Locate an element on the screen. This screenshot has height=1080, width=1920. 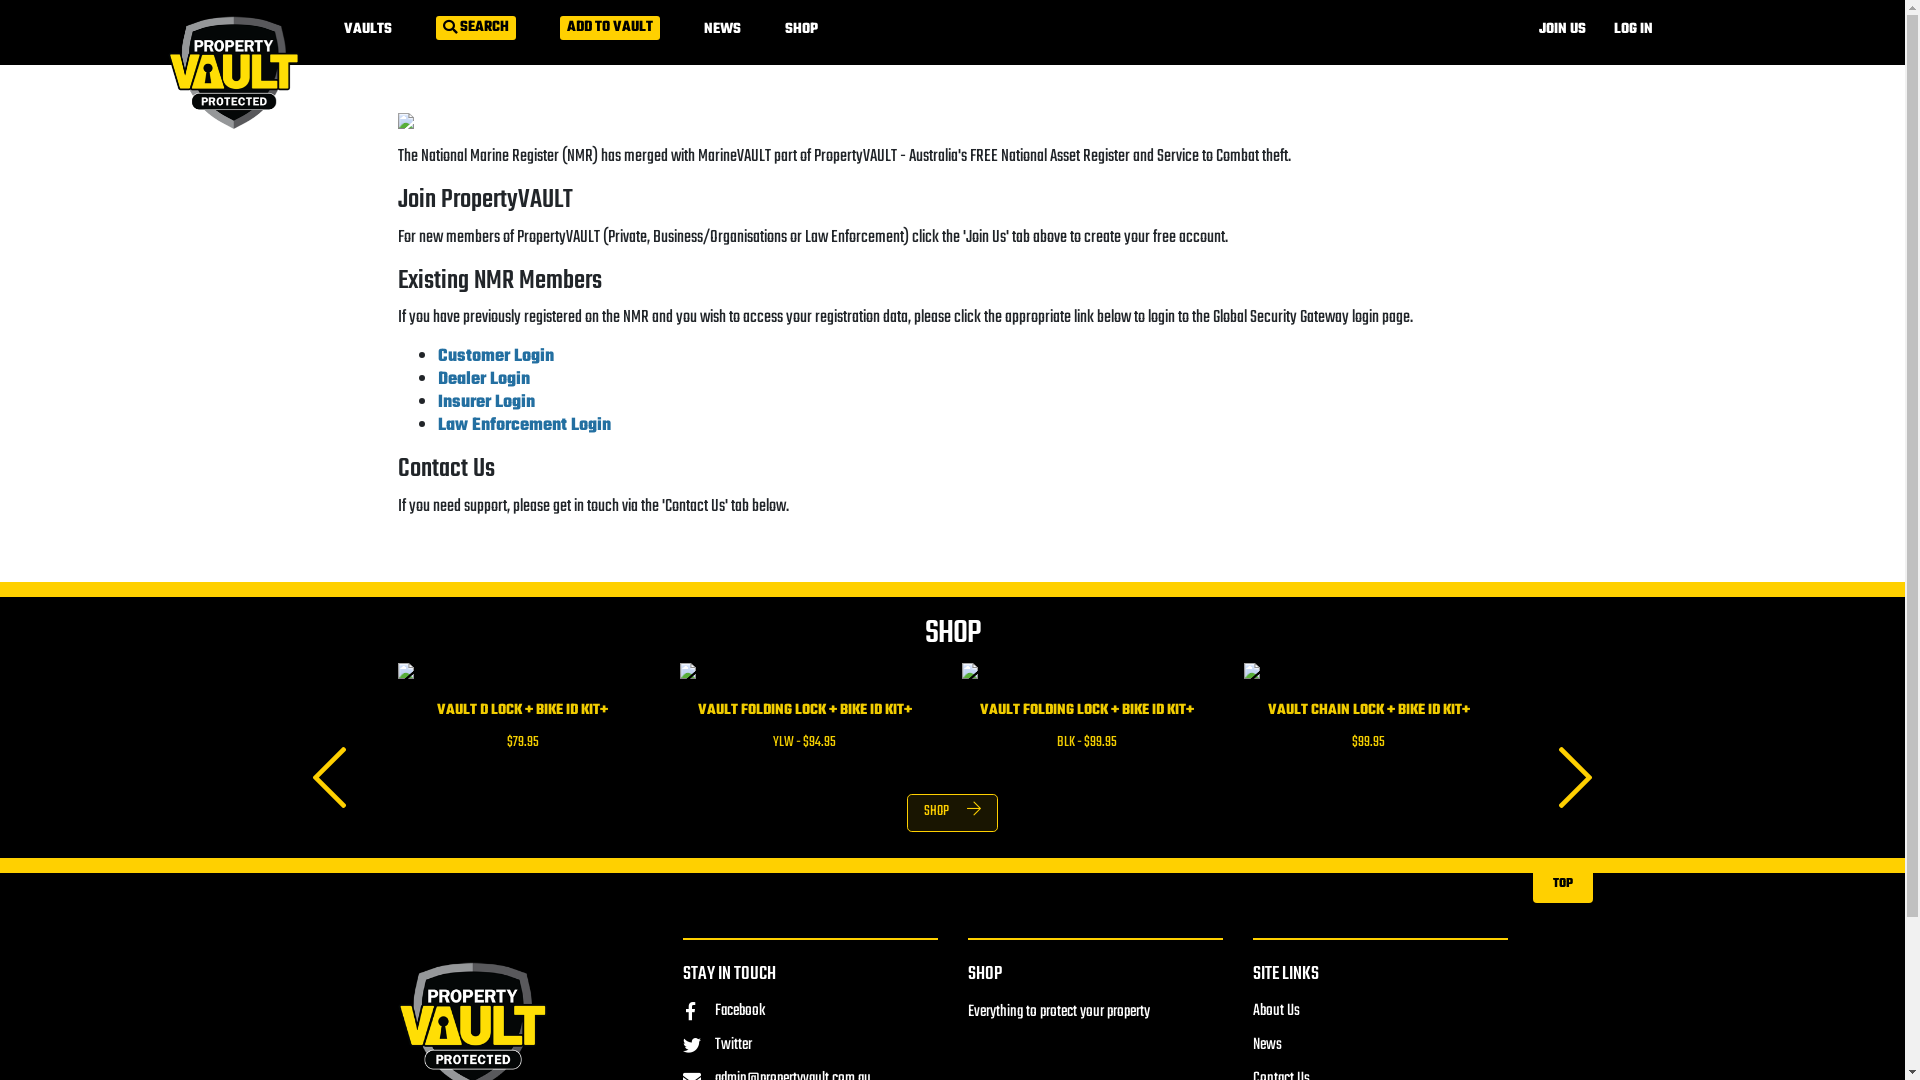
Dealer Login is located at coordinates (484, 380).